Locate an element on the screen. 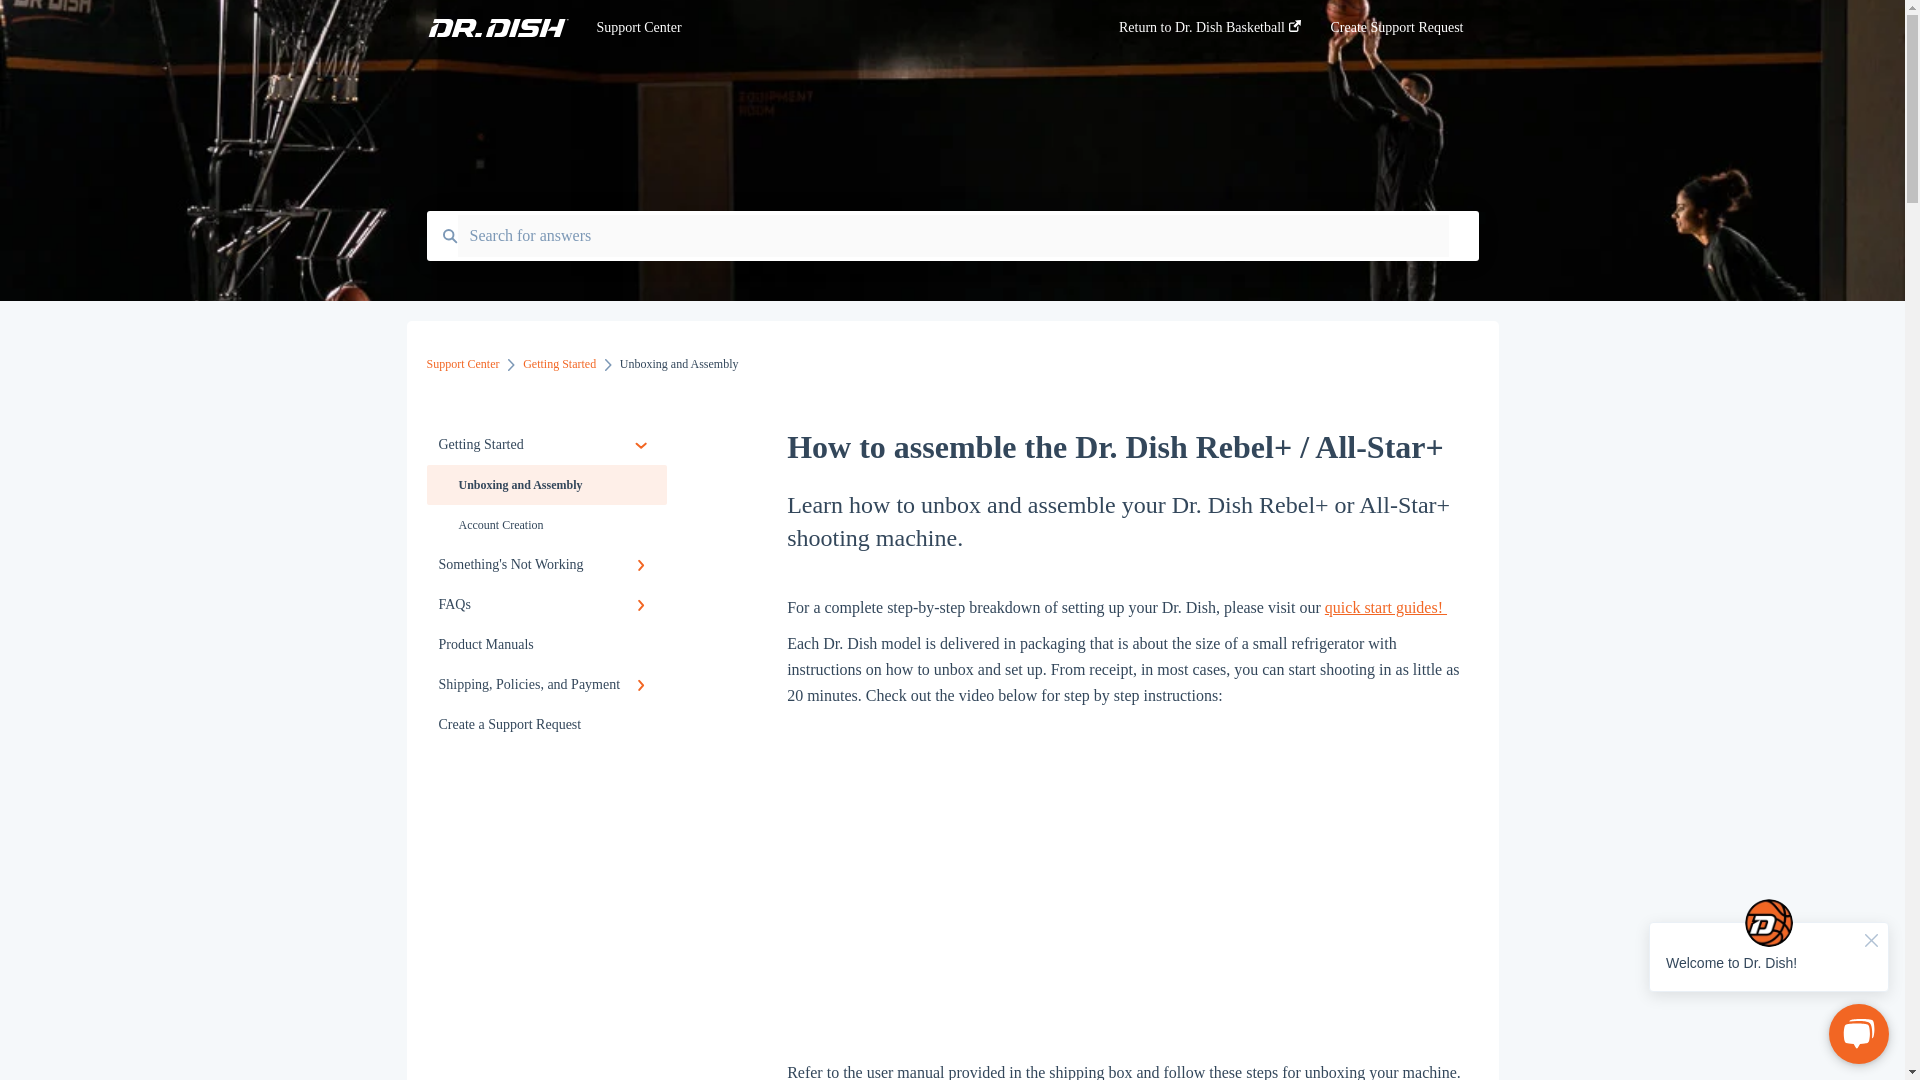  Support Center is located at coordinates (462, 364).